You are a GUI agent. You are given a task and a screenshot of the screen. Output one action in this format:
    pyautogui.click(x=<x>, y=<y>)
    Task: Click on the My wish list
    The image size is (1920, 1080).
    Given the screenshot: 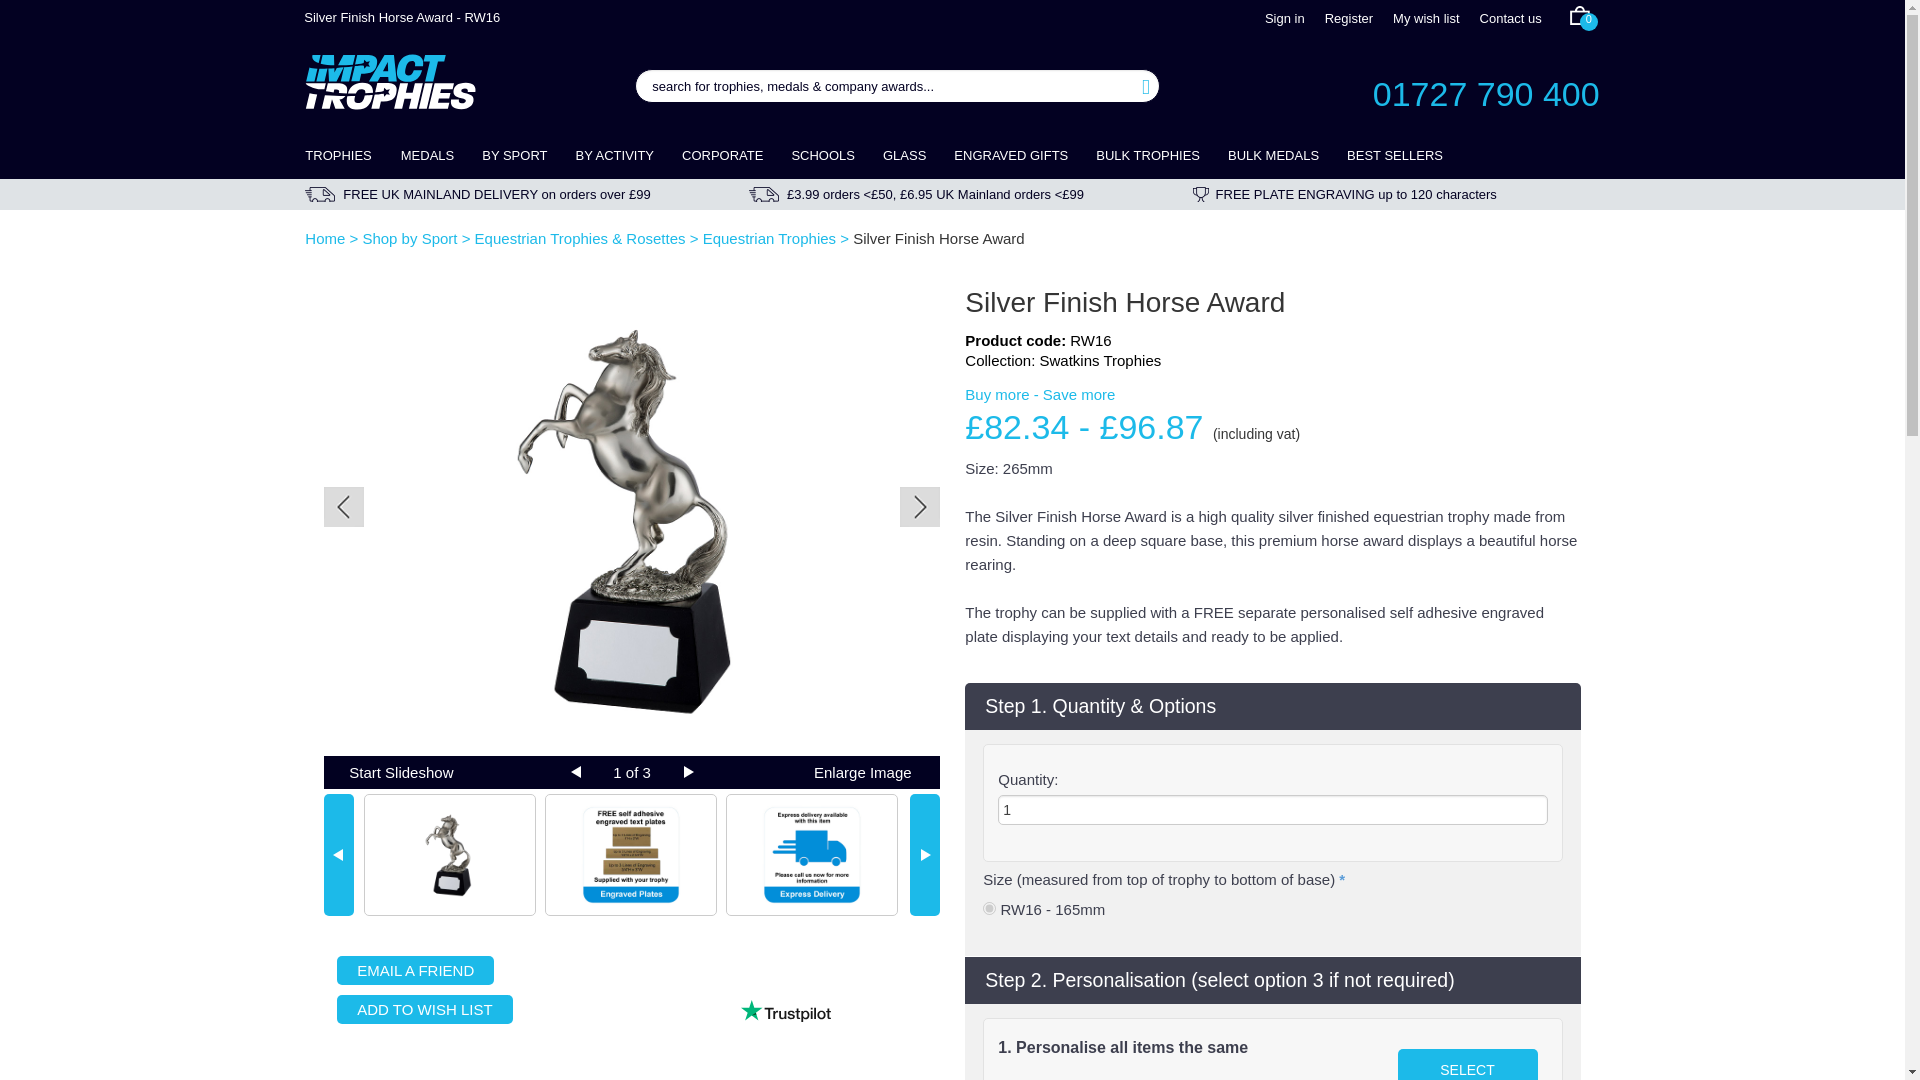 What is the action you would take?
    pyautogui.click(x=1426, y=19)
    